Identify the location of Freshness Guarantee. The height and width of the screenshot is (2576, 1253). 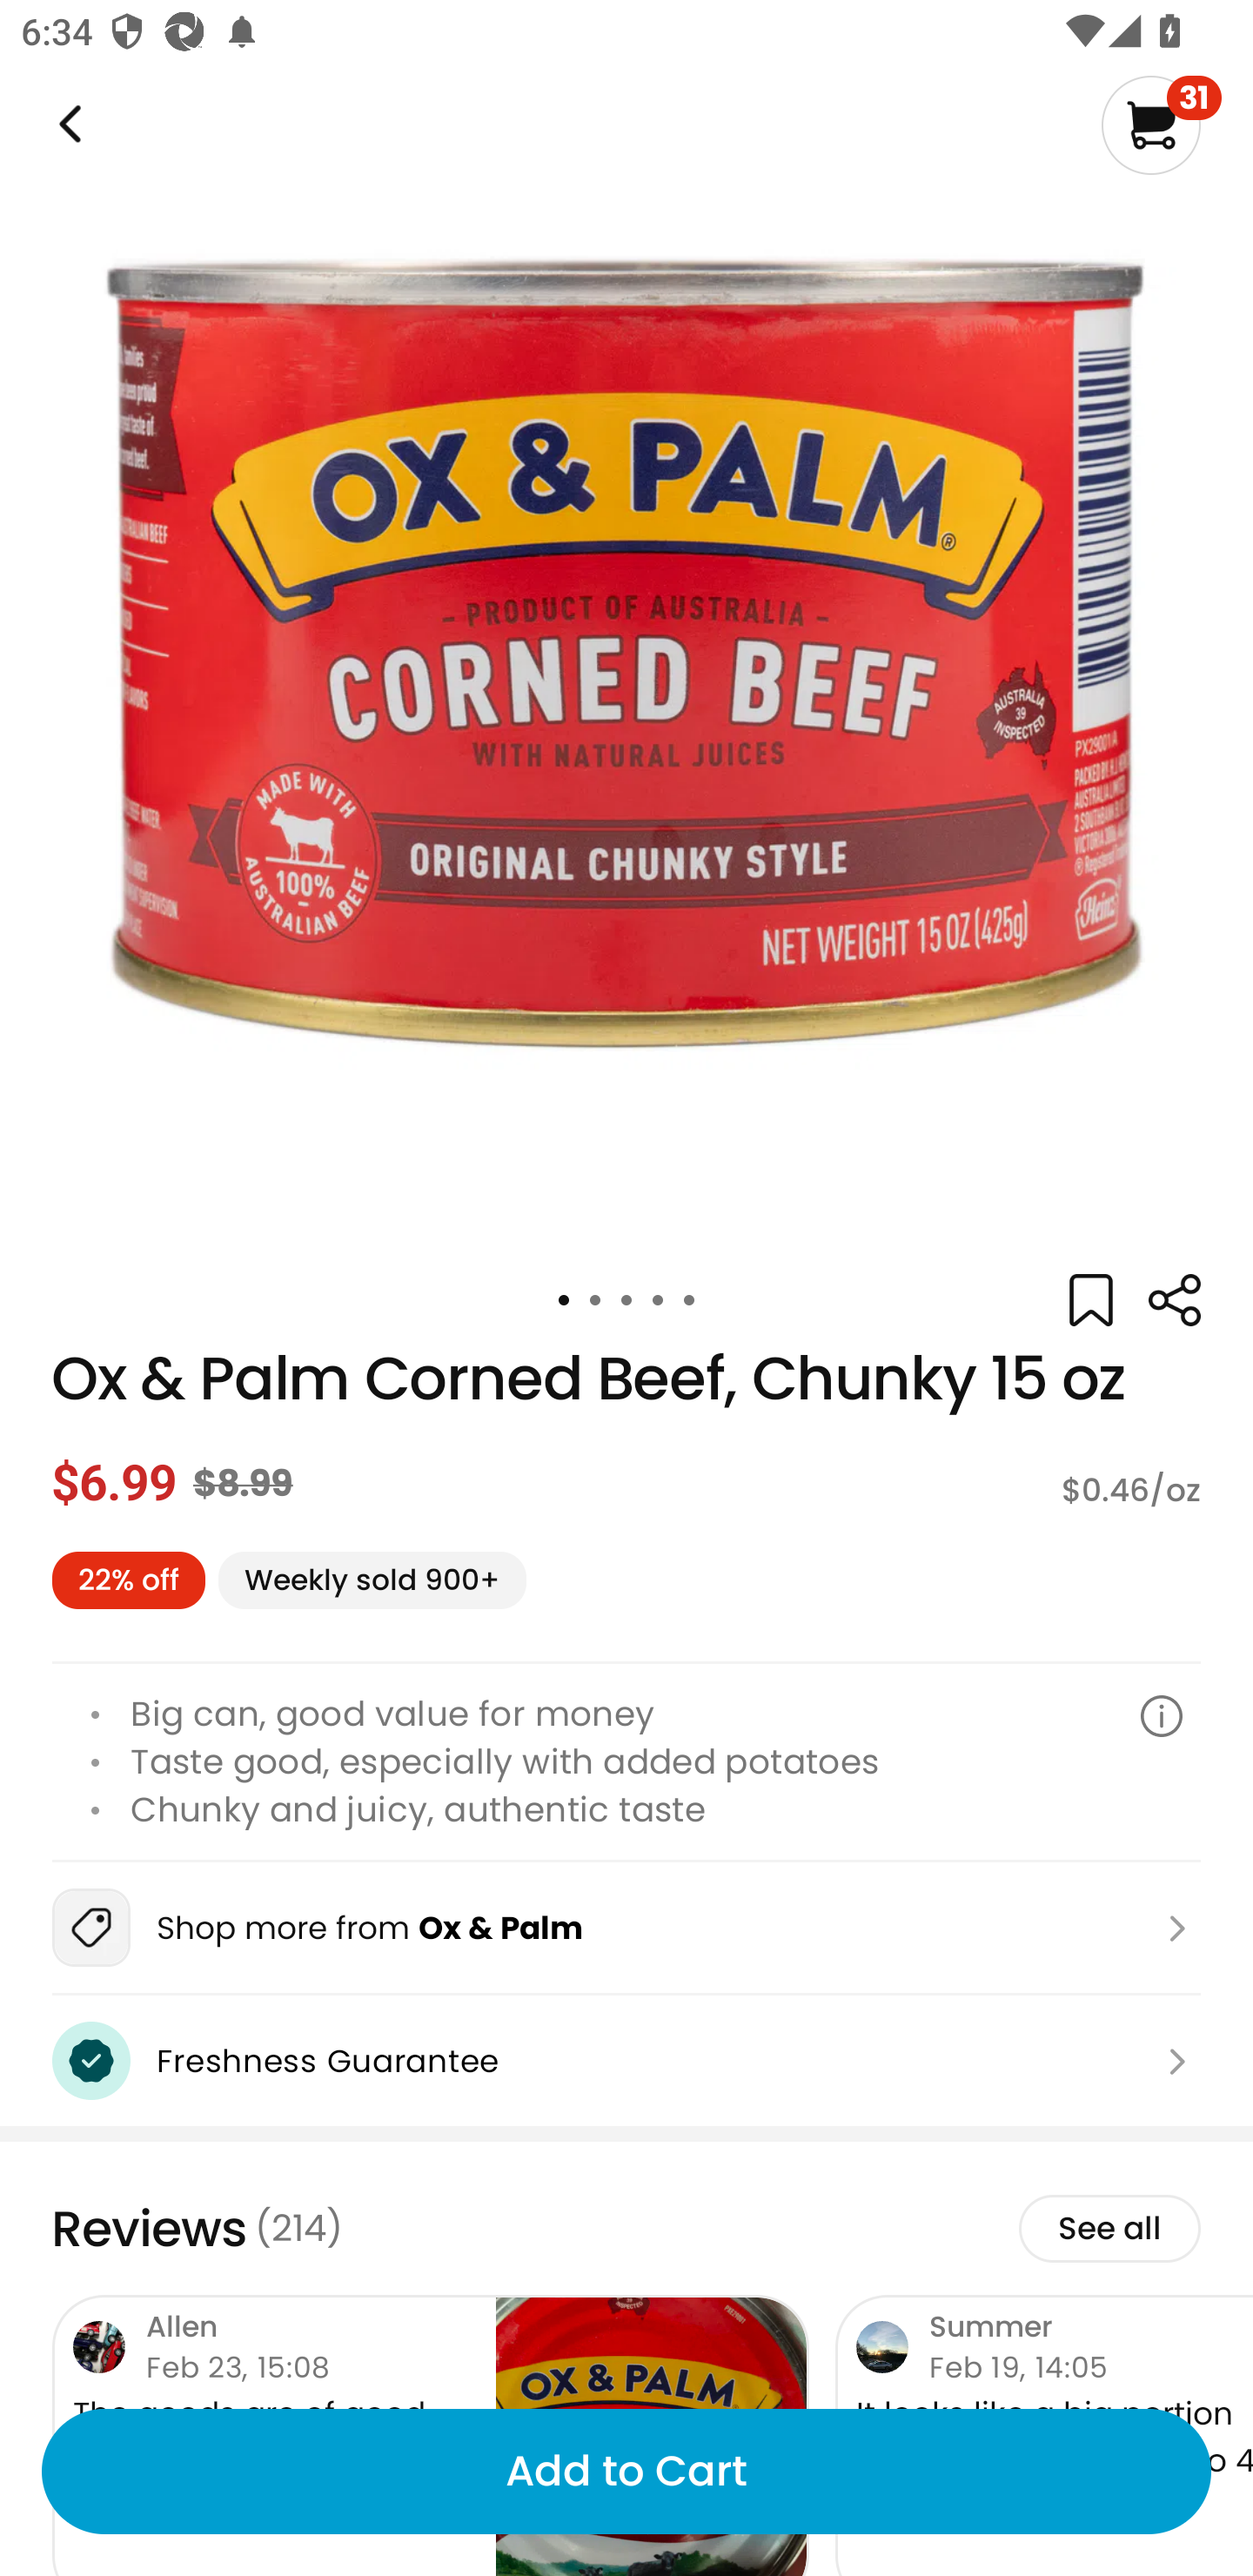
(626, 2061).